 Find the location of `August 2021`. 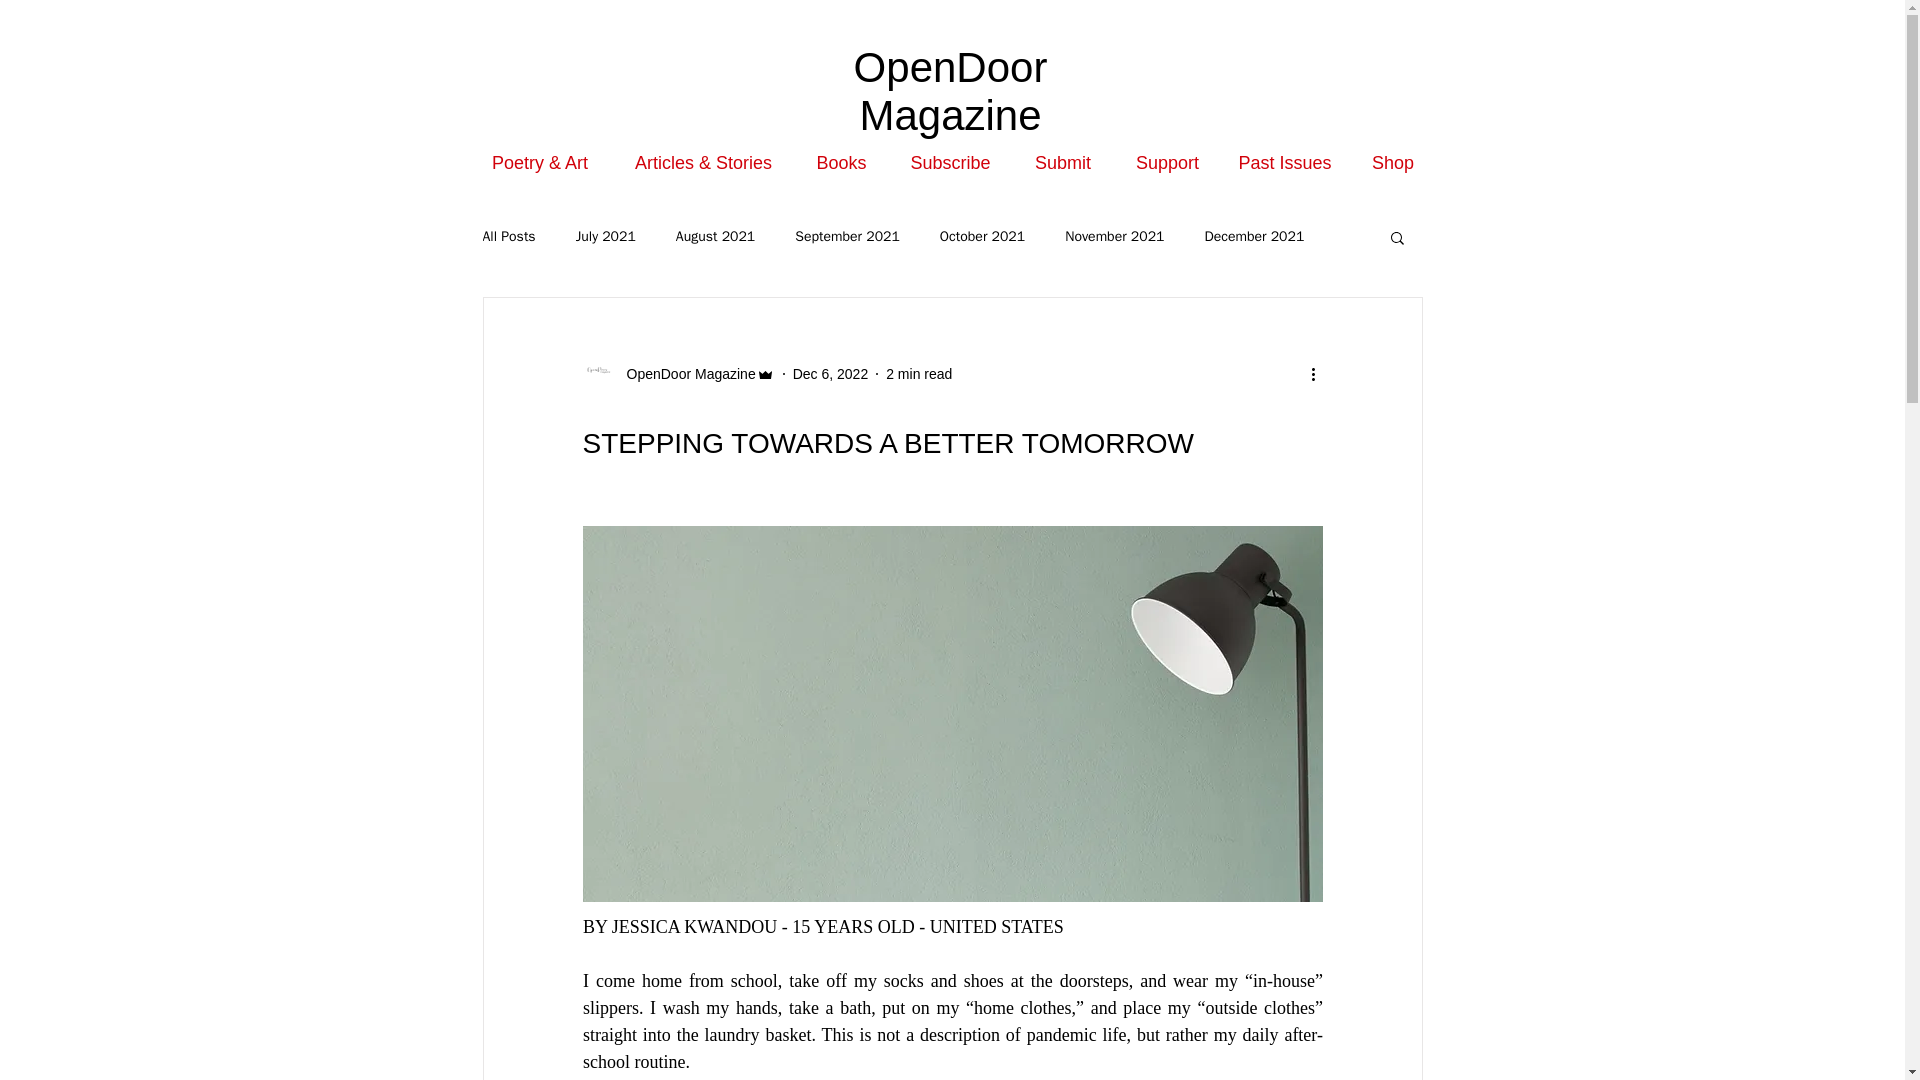

August 2021 is located at coordinates (714, 236).